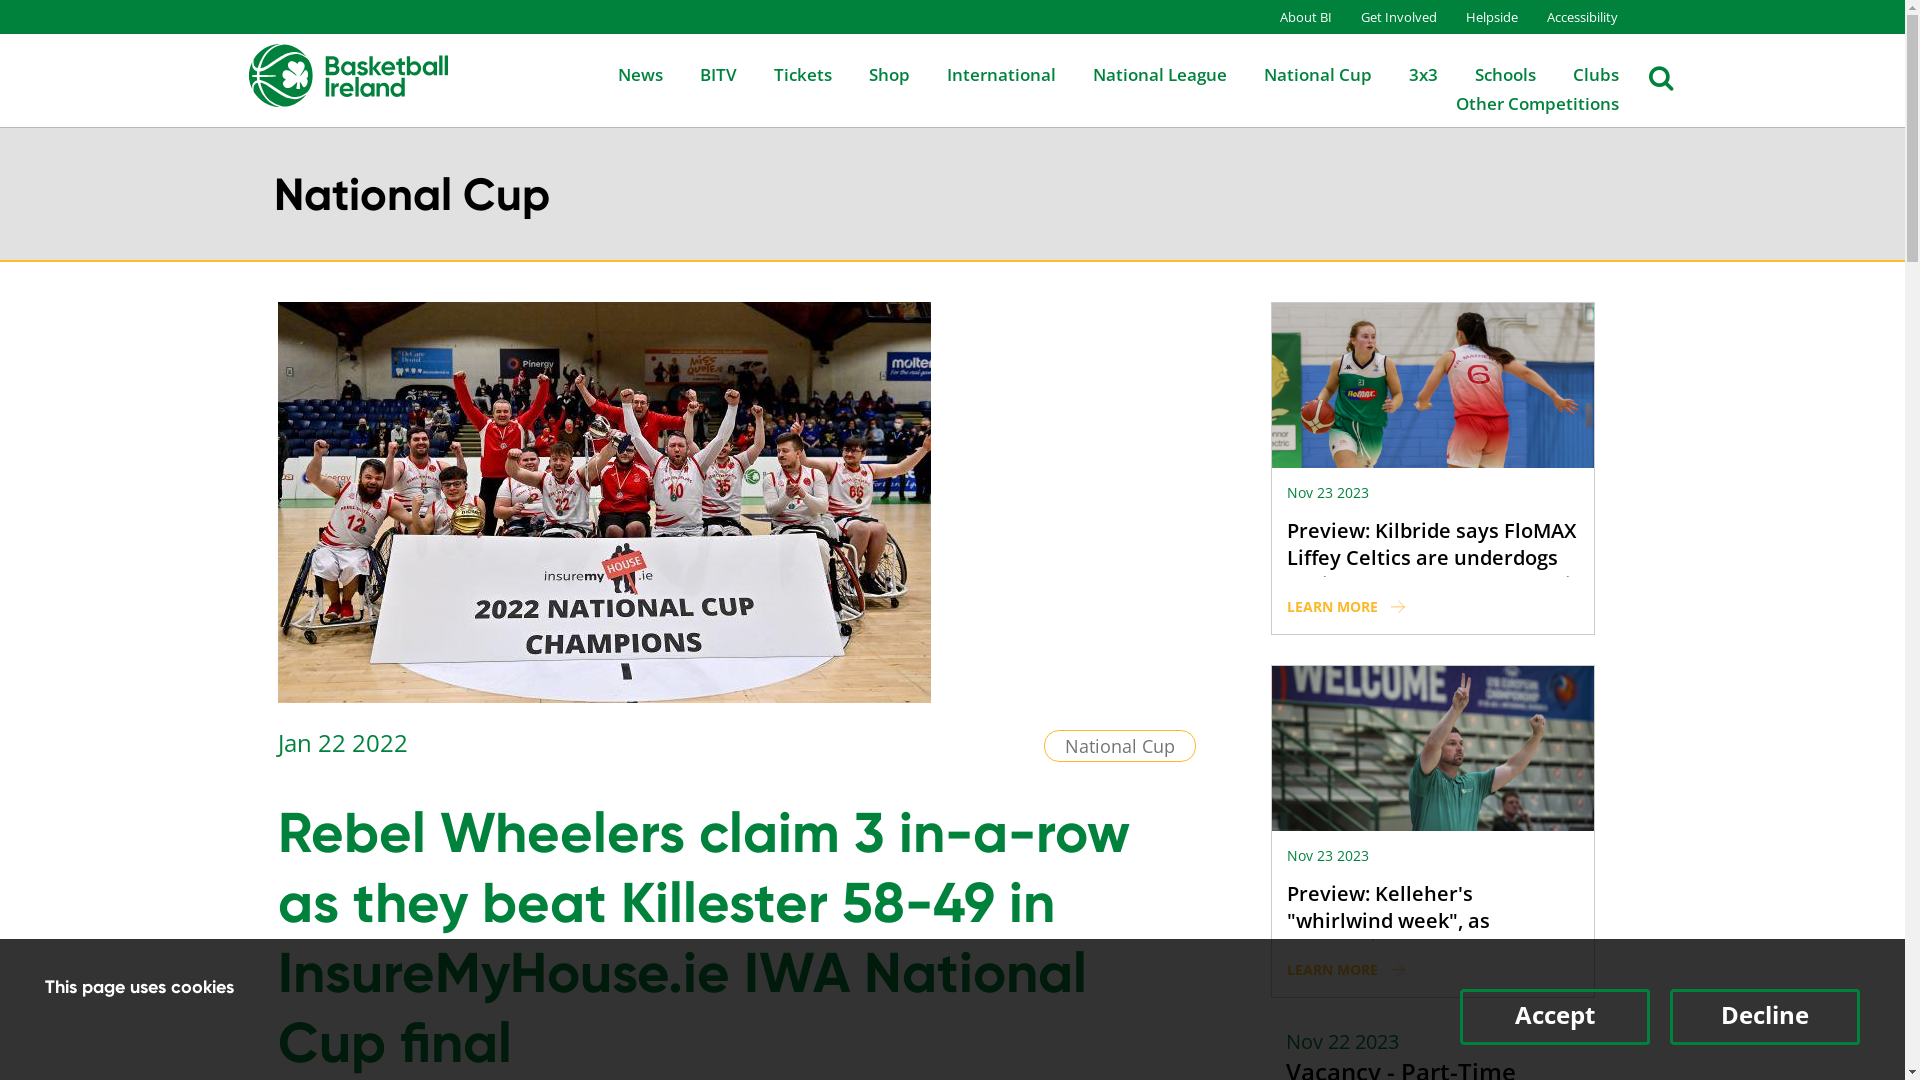 The height and width of the screenshot is (1080, 1920). What do you see at coordinates (1765, 1017) in the screenshot?
I see `Decline` at bounding box center [1765, 1017].